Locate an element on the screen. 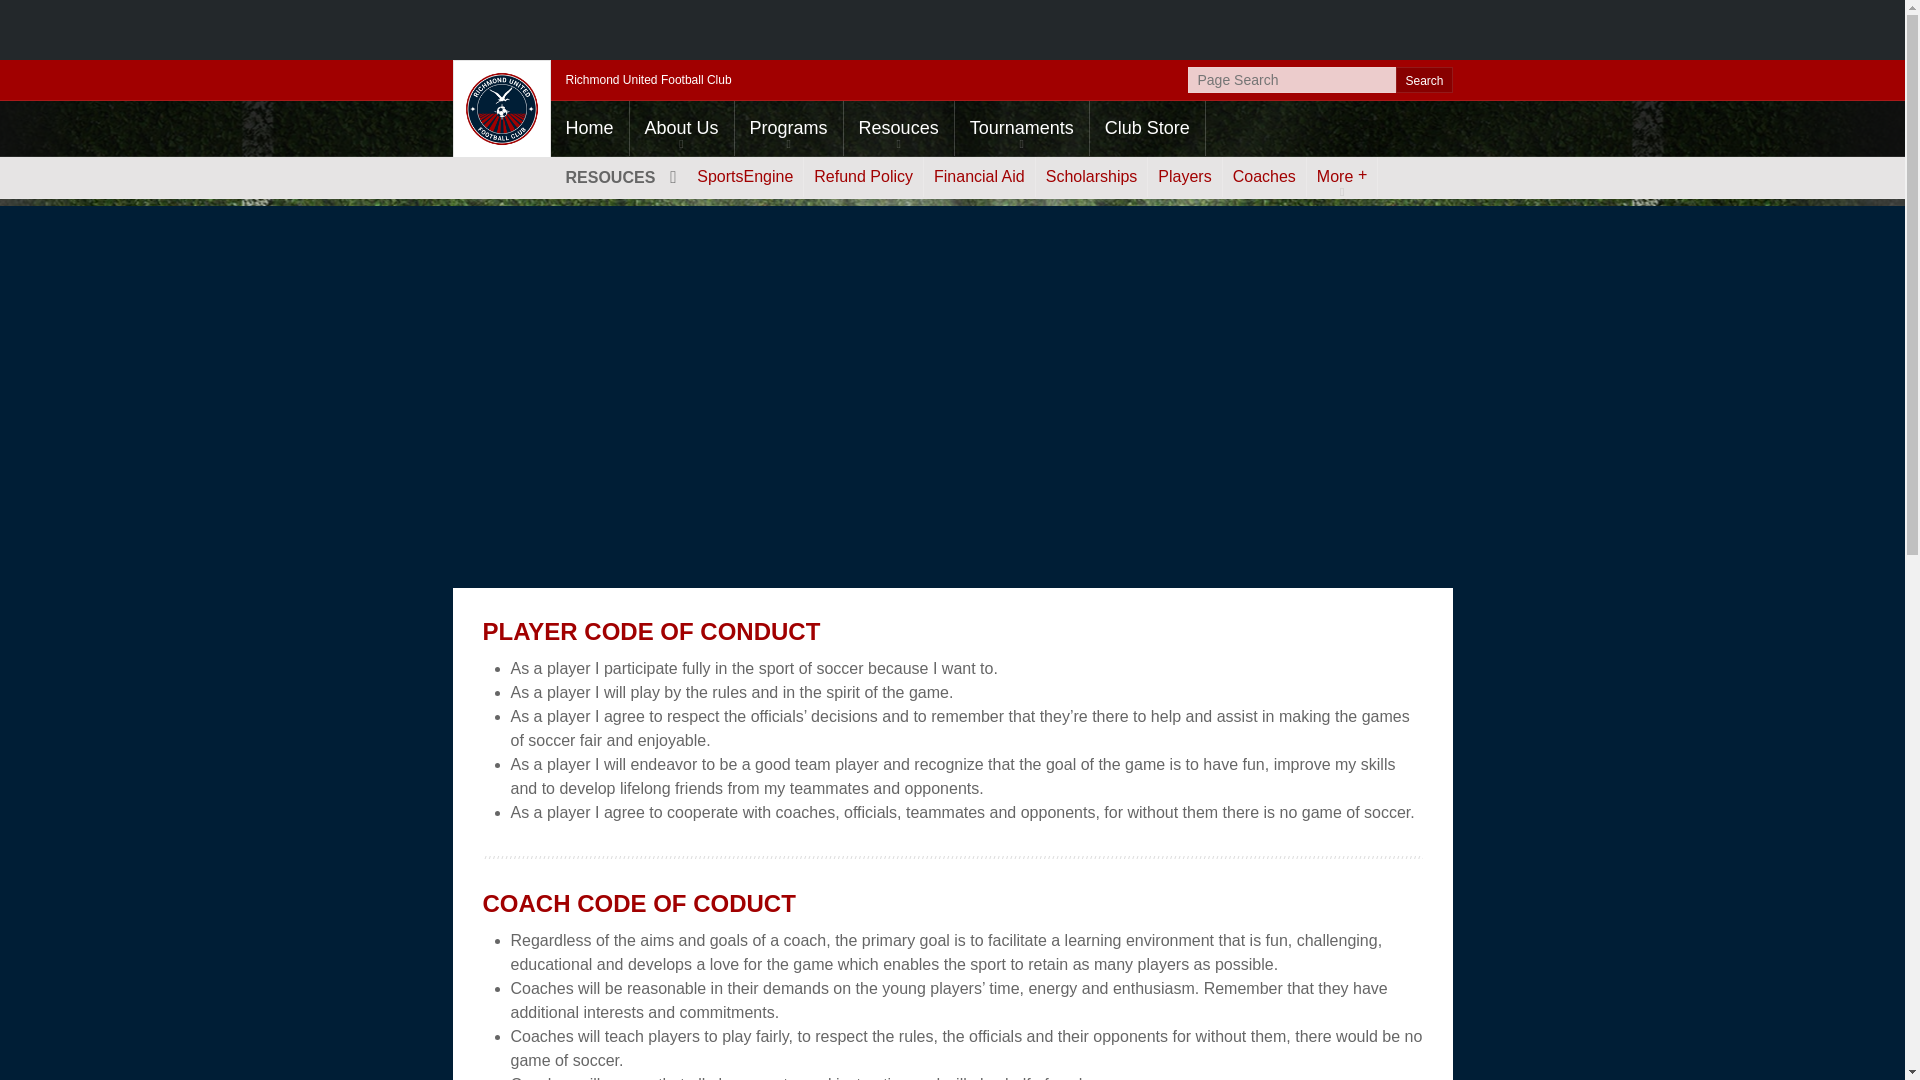 Image resolution: width=1920 pixels, height=1080 pixels. Coaches is located at coordinates (1264, 176).